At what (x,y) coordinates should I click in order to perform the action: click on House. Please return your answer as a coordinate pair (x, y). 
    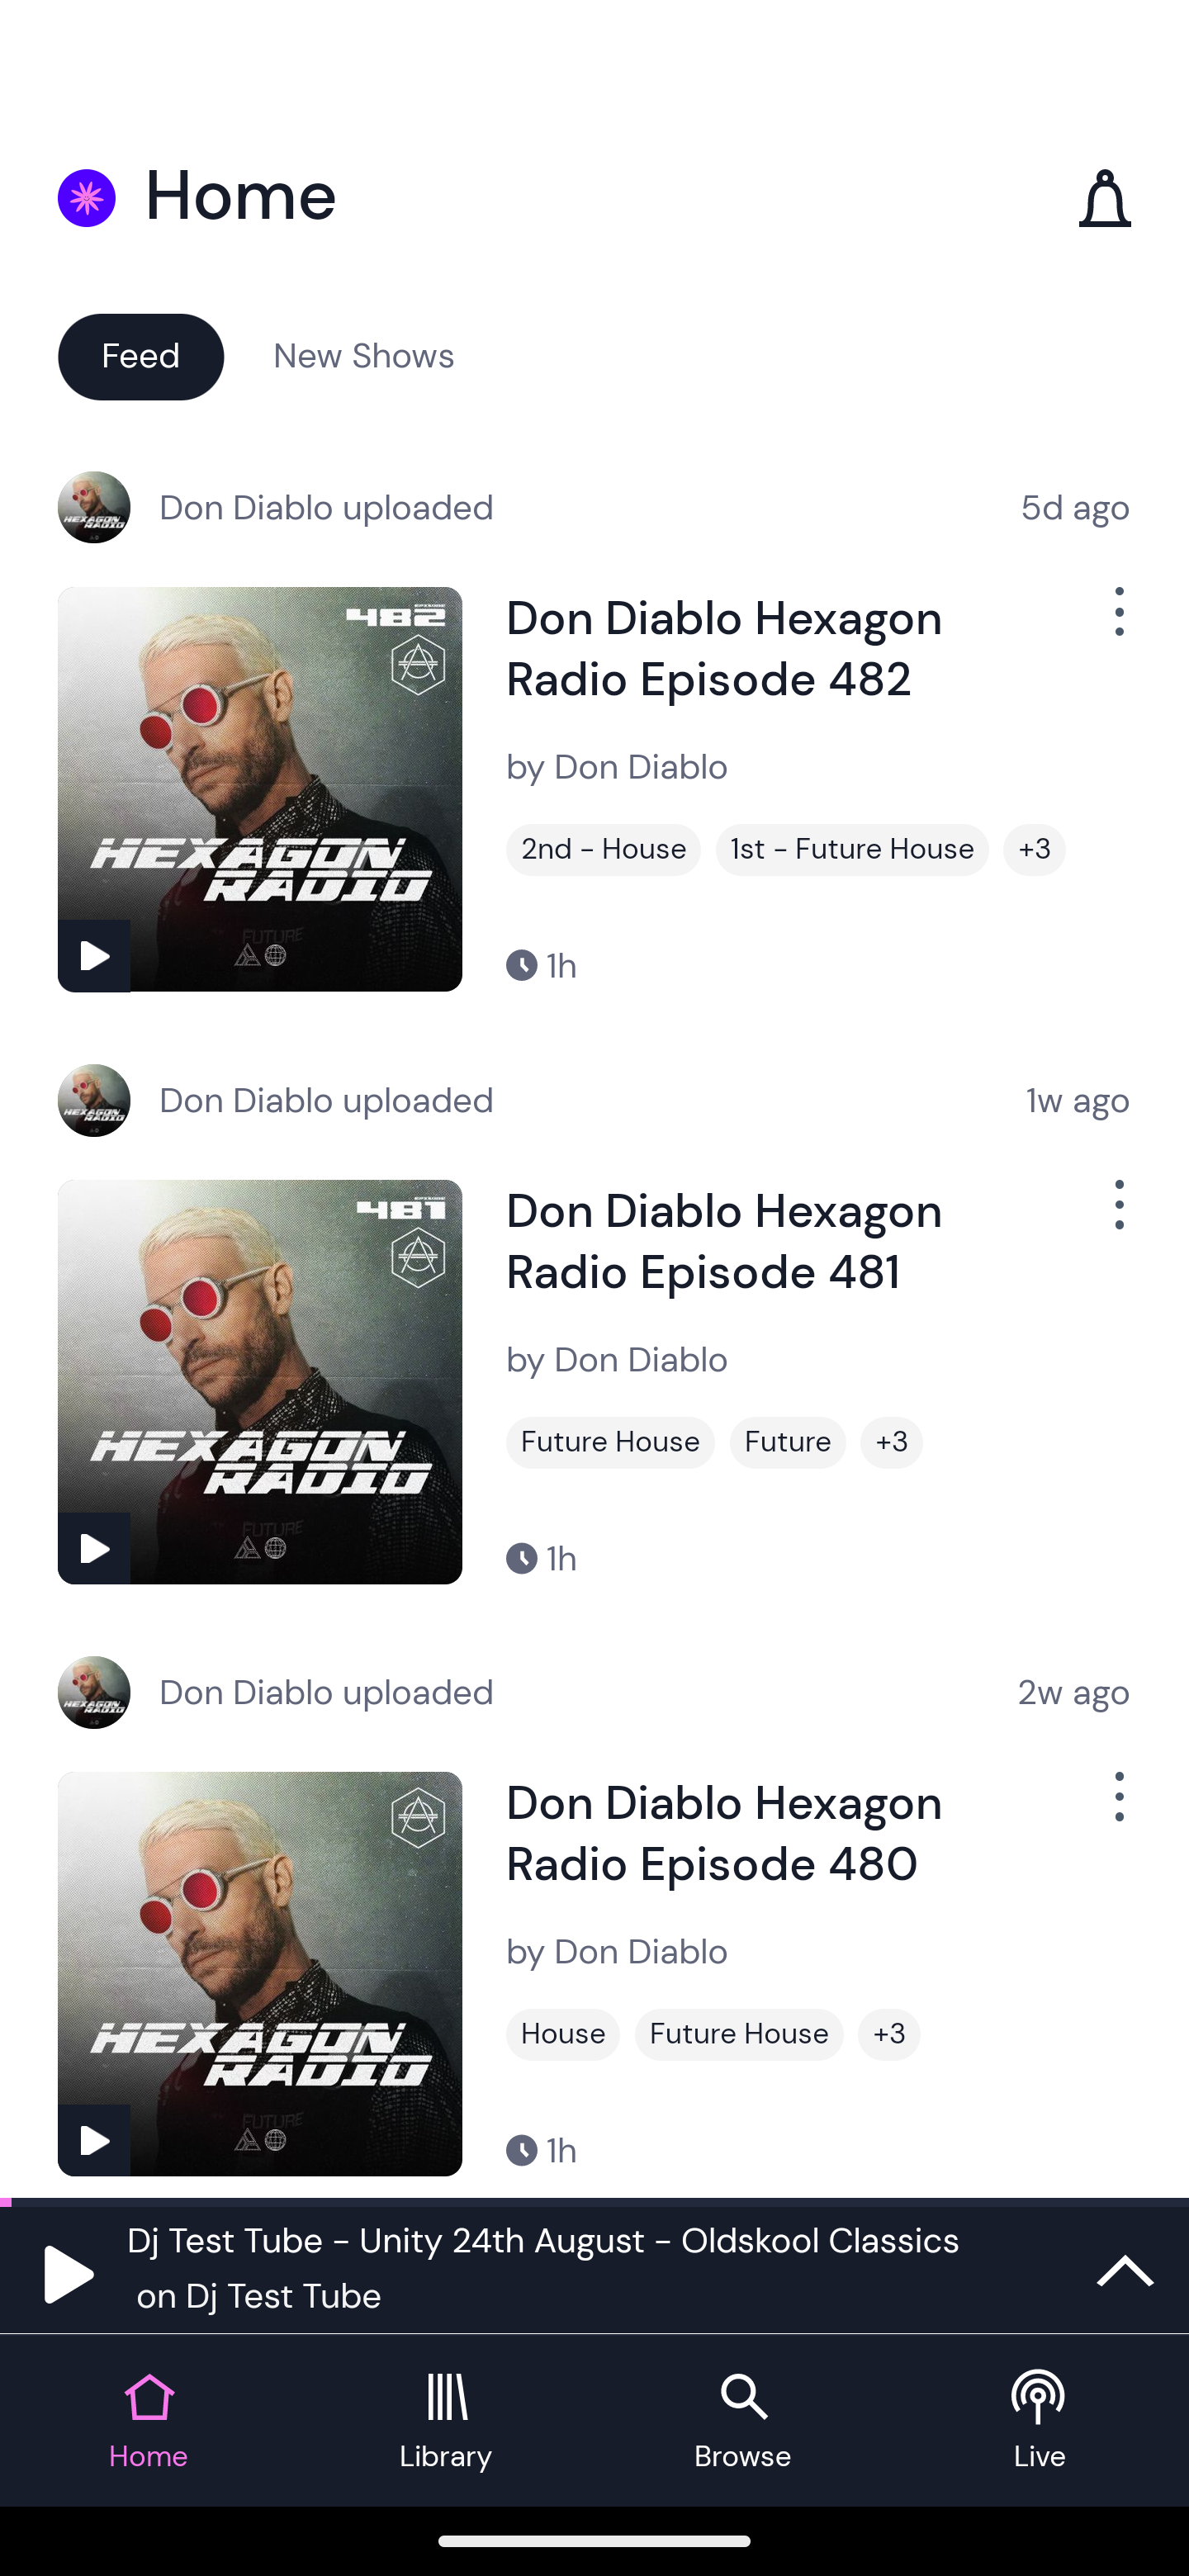
    Looking at the image, I should click on (563, 2034).